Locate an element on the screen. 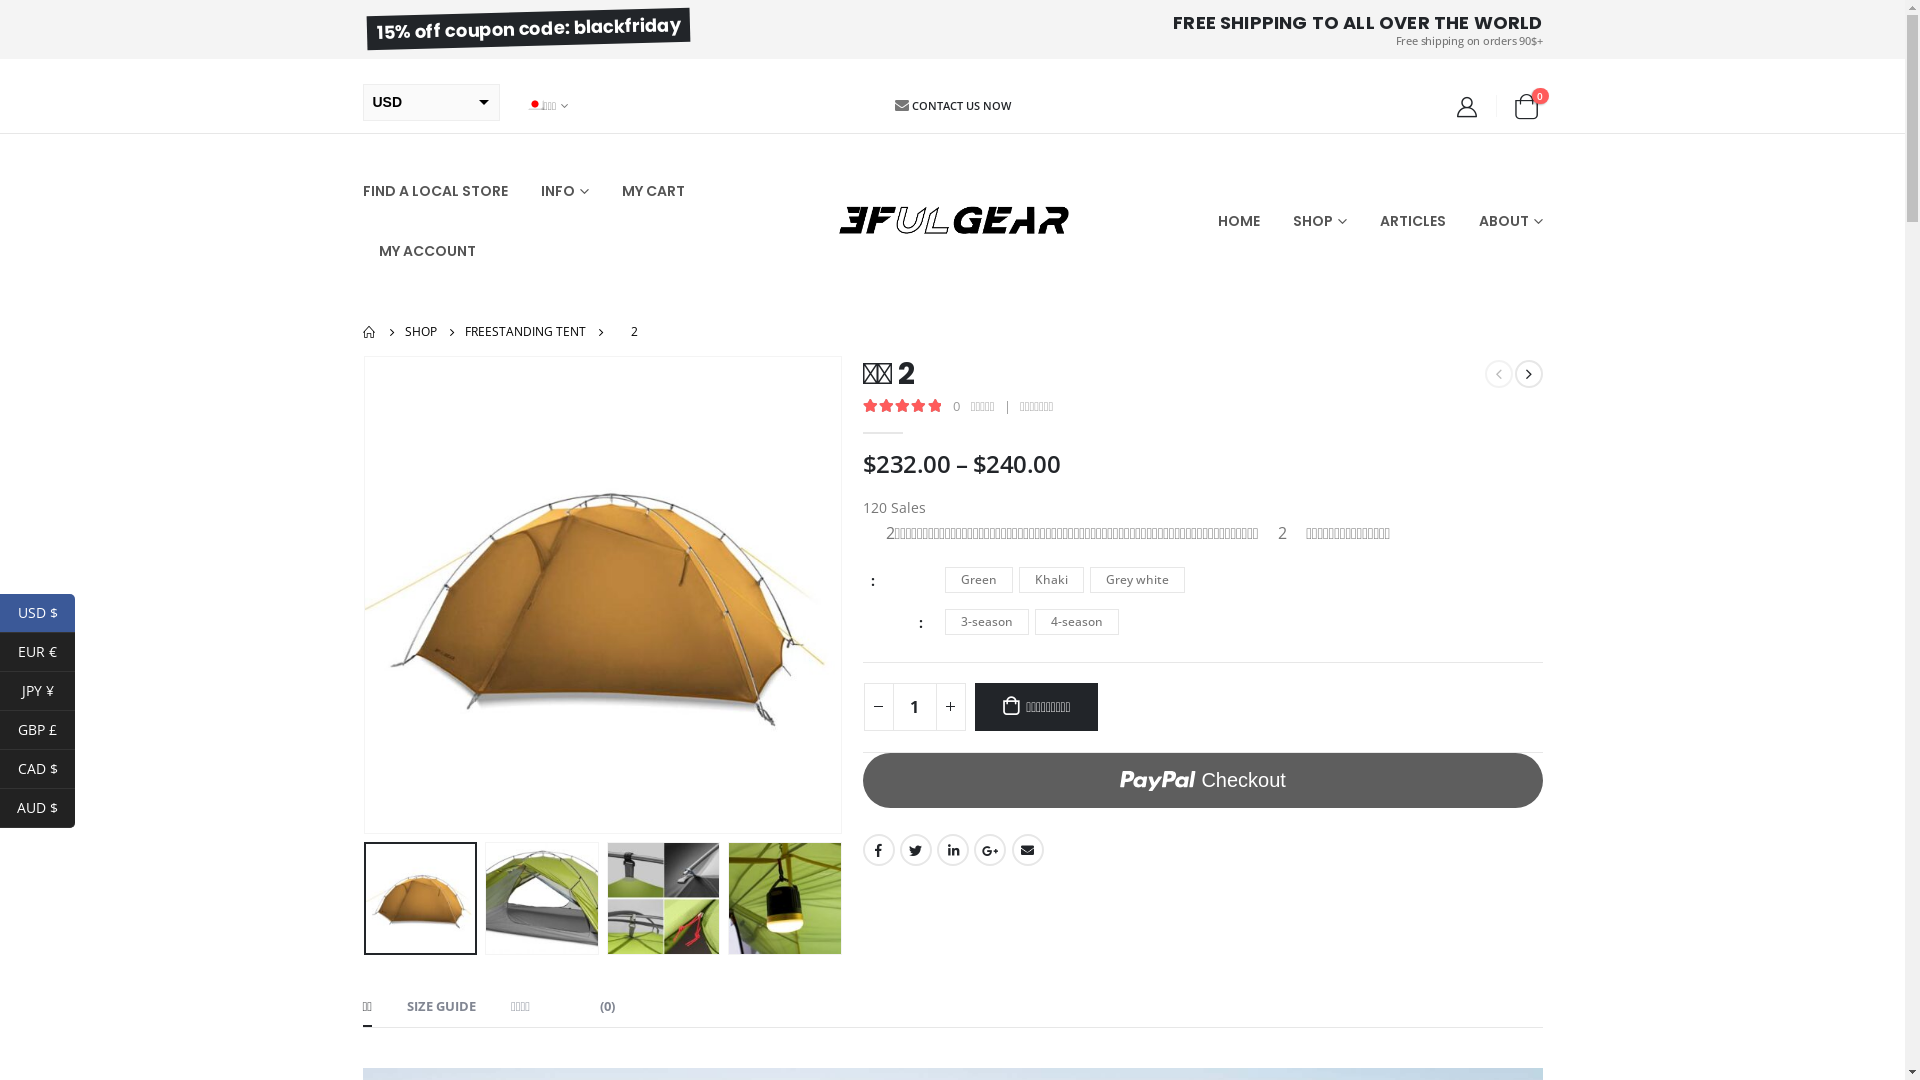 This screenshot has height=1080, width=1920. Facebook is located at coordinates (878, 850).